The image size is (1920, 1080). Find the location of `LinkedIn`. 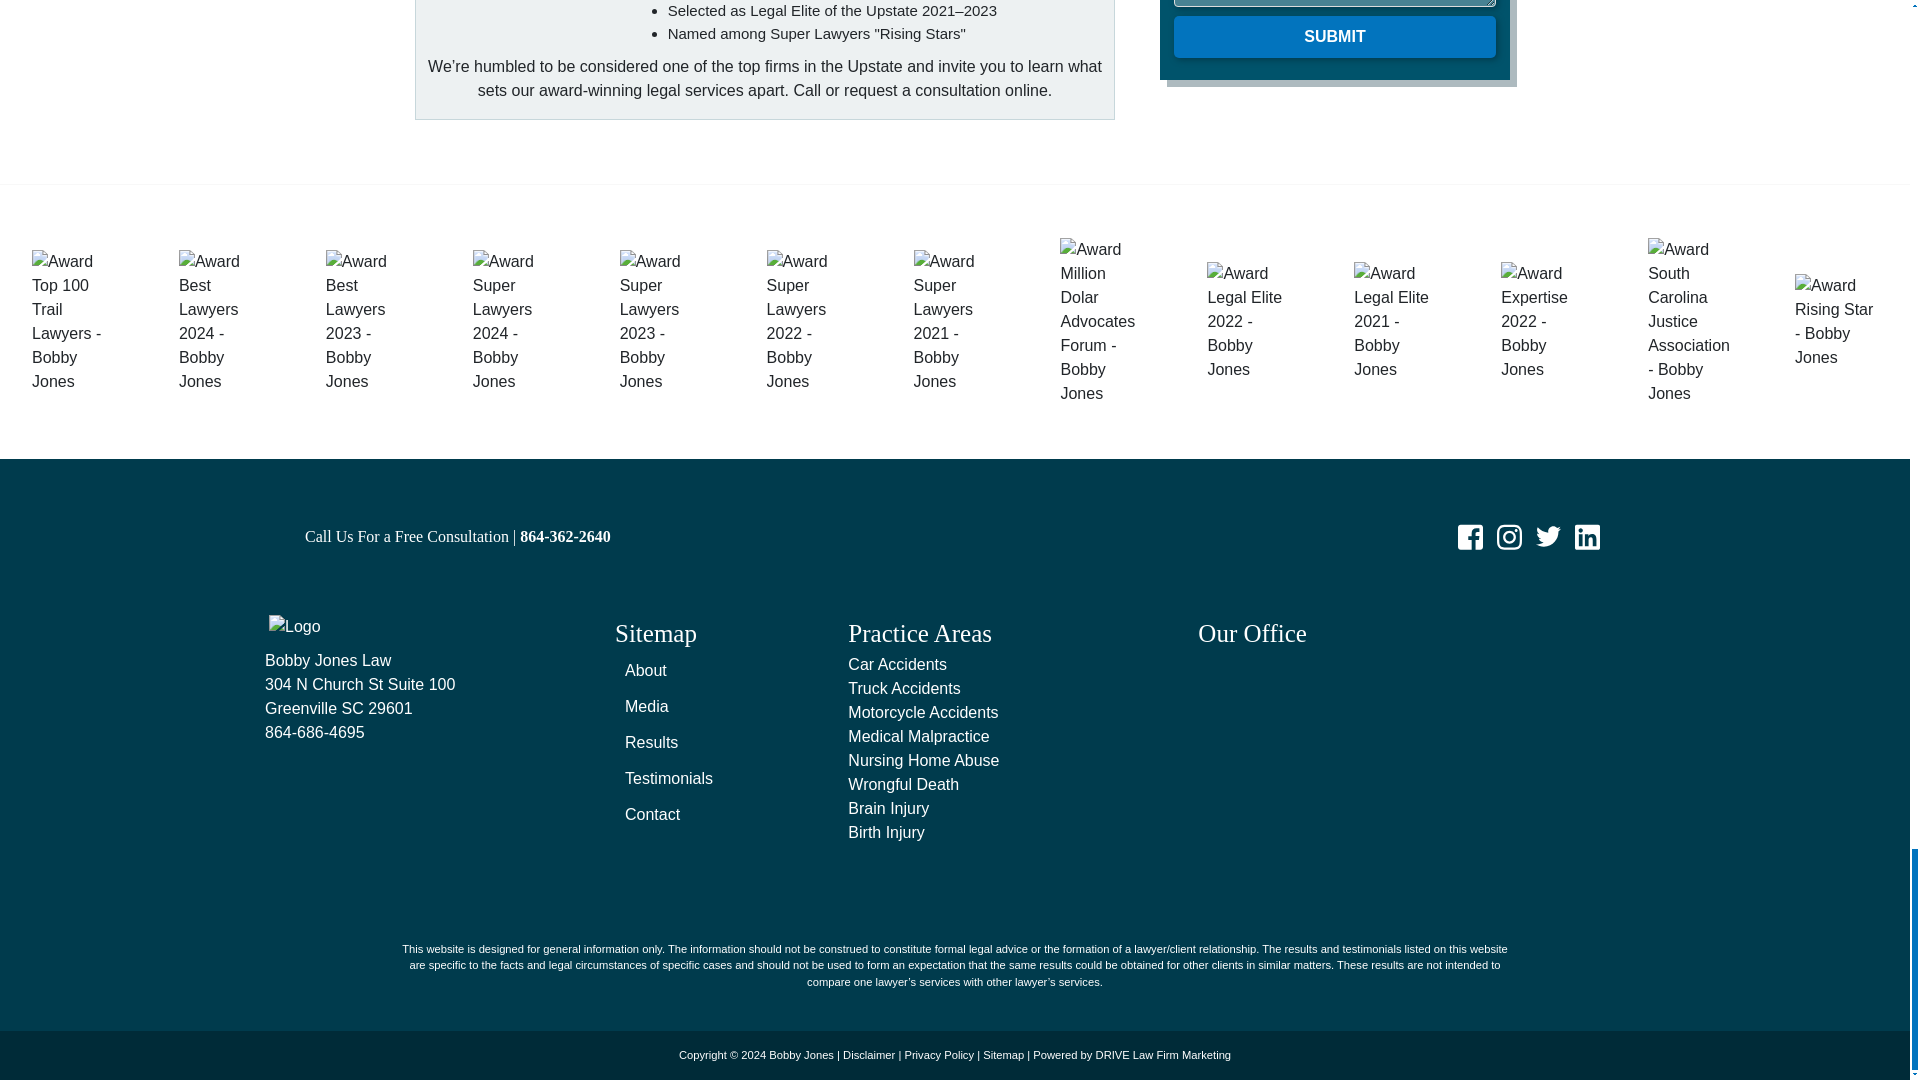

LinkedIn is located at coordinates (1588, 534).